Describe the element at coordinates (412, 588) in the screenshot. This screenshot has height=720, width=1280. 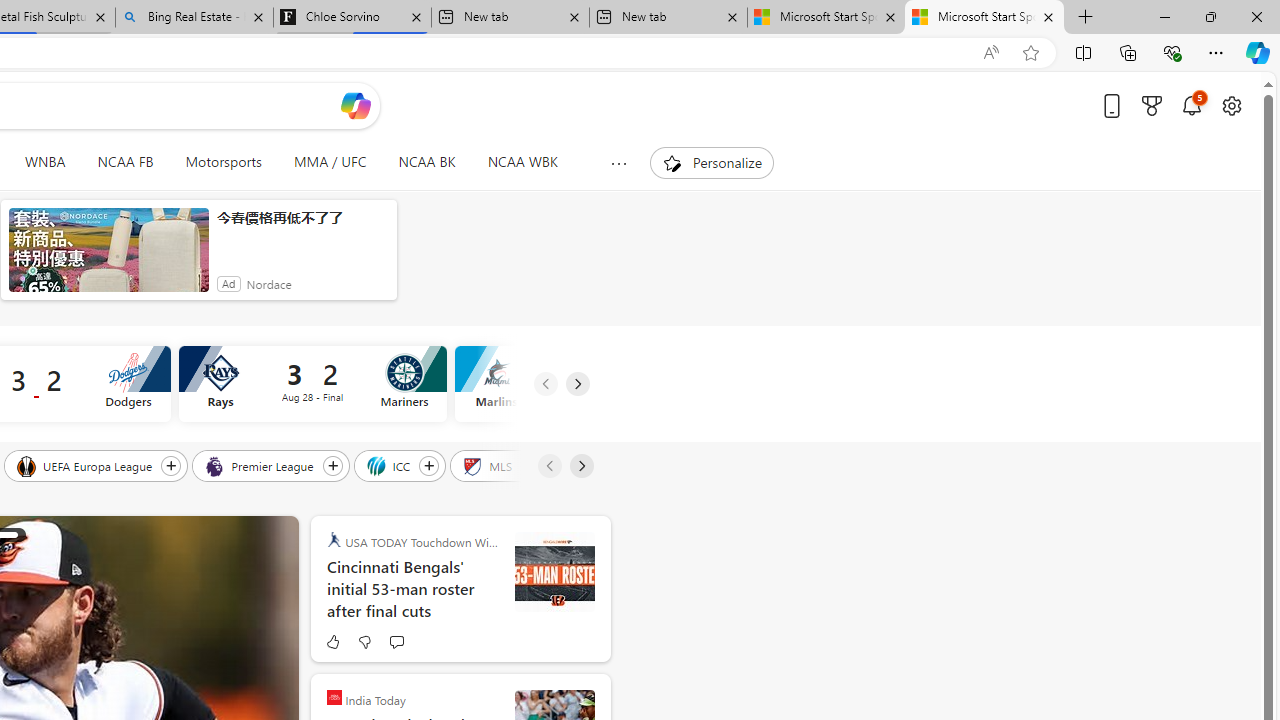
I see `Cincinnati Bengals' initial 53-man roster after final cuts` at that location.